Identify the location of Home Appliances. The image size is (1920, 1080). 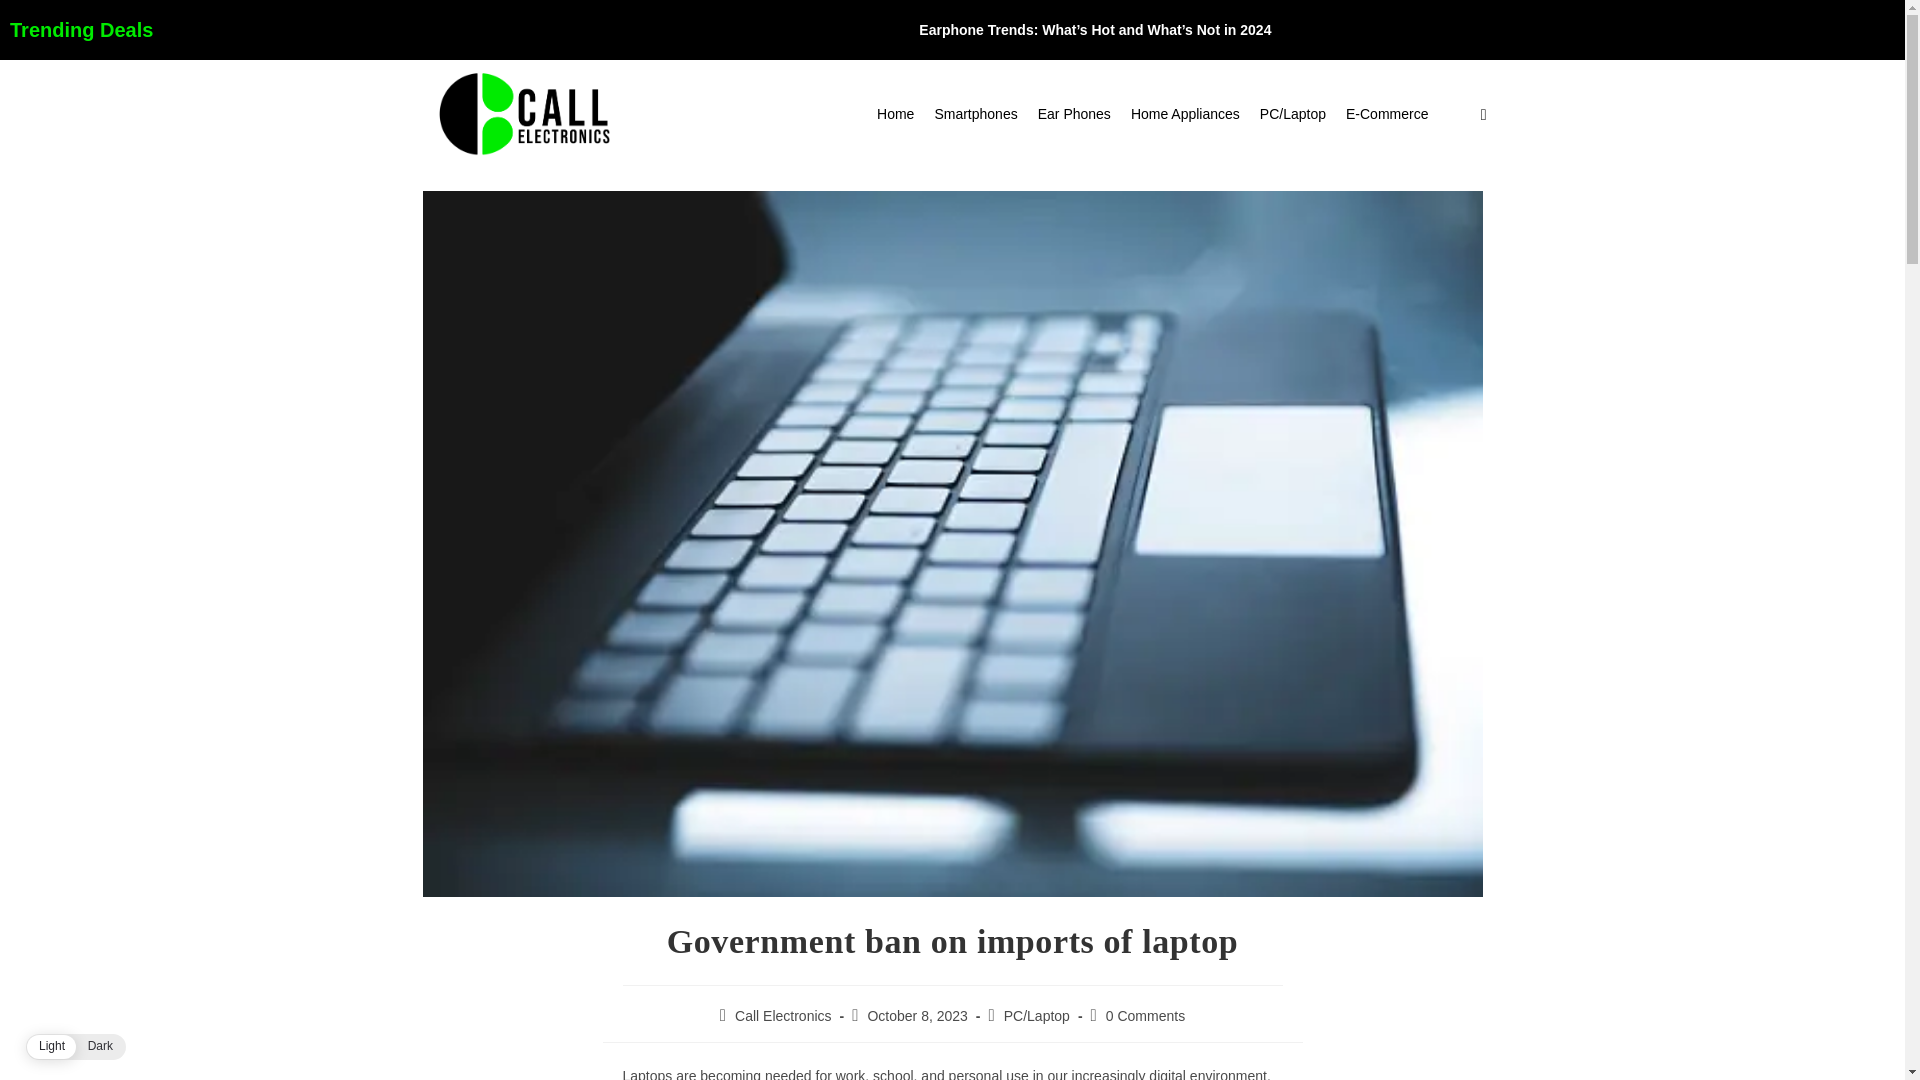
(1185, 114).